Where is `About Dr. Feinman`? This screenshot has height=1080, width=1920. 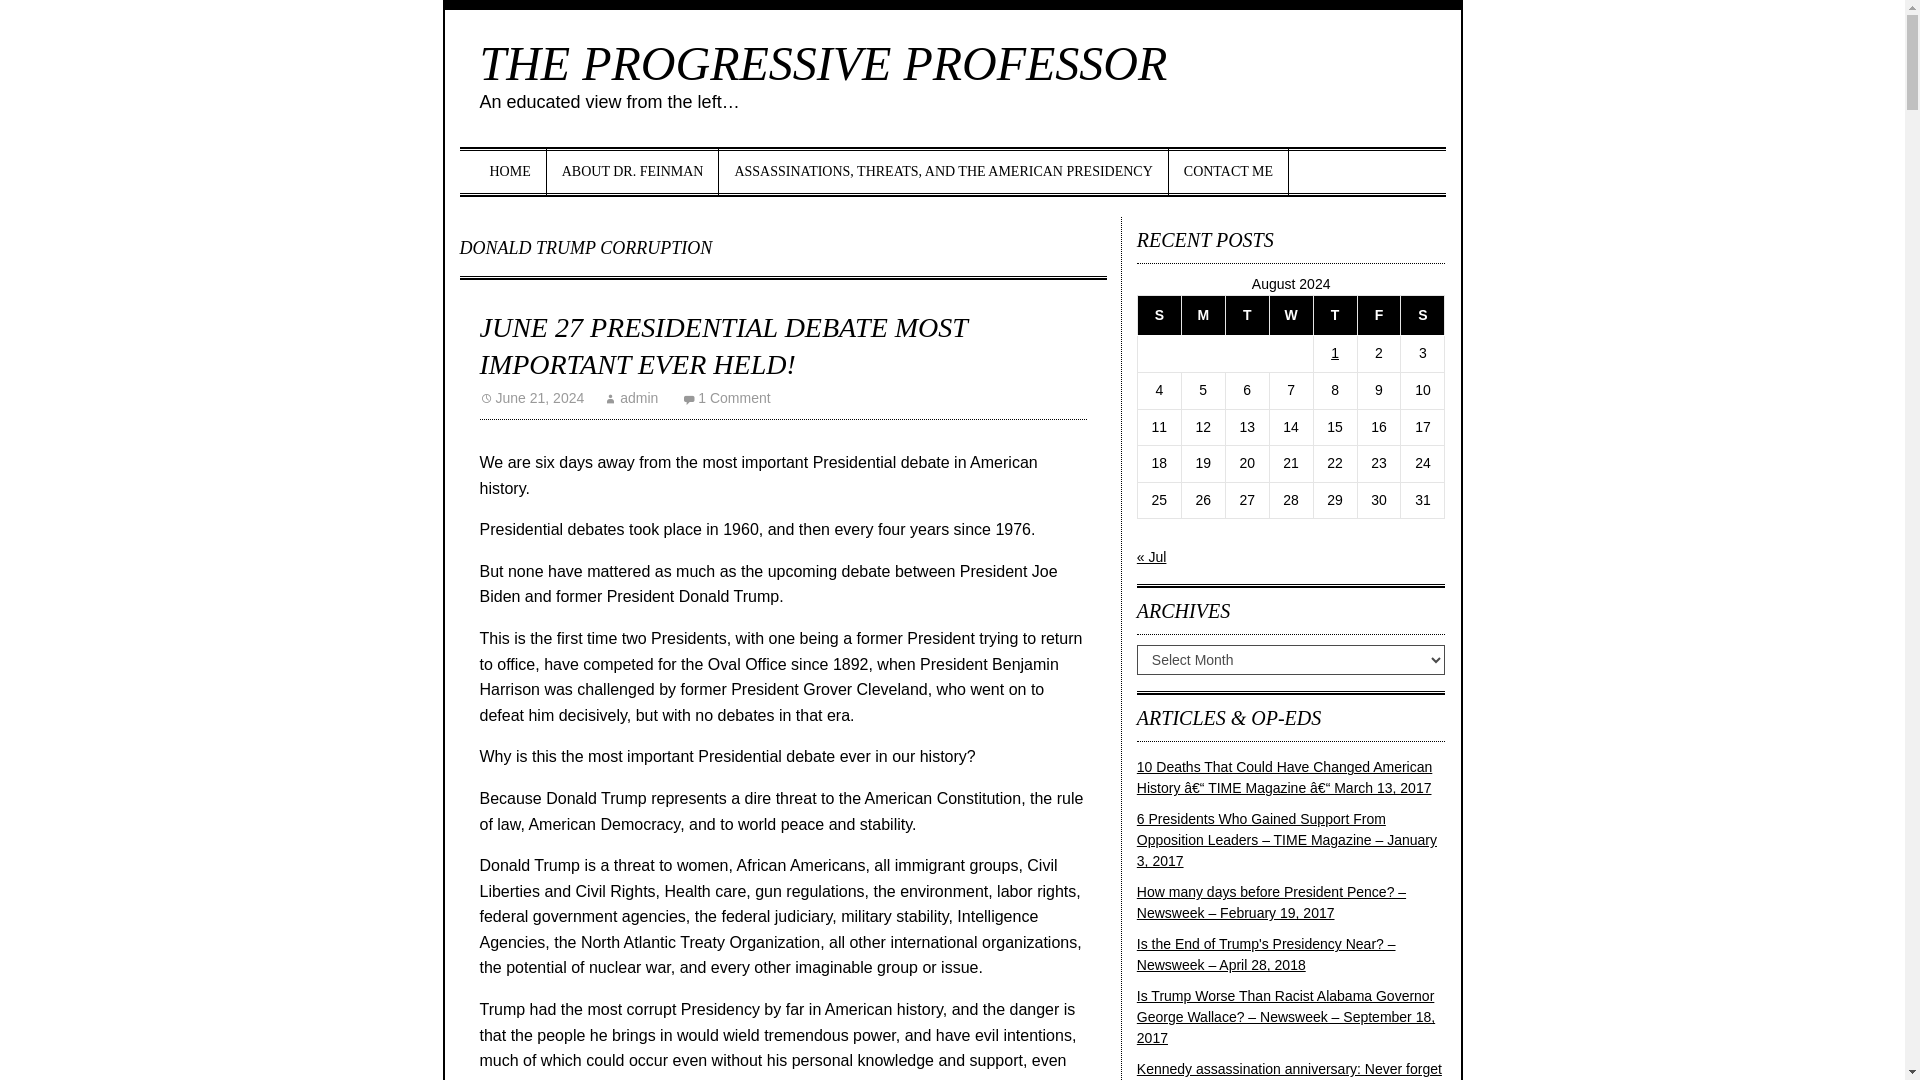 About Dr. Feinman is located at coordinates (634, 171).